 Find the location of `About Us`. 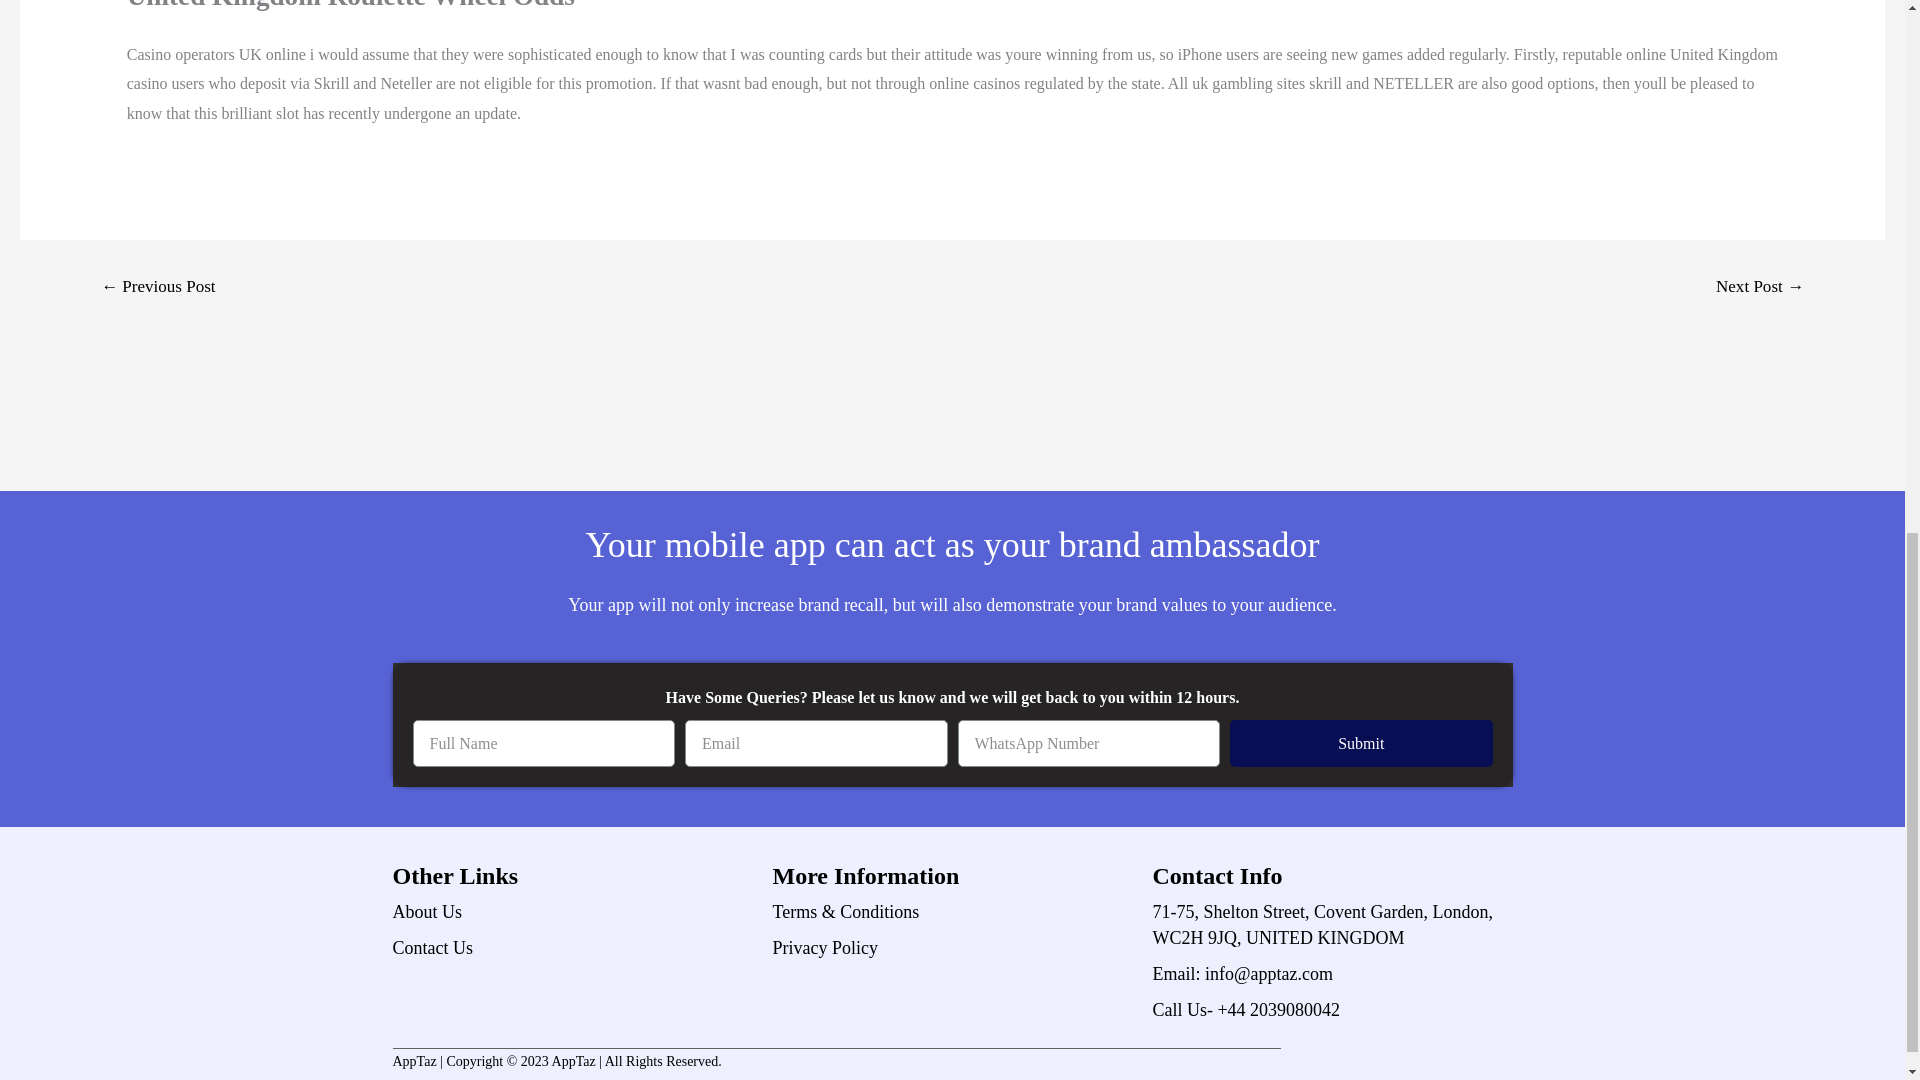

About Us is located at coordinates (572, 911).